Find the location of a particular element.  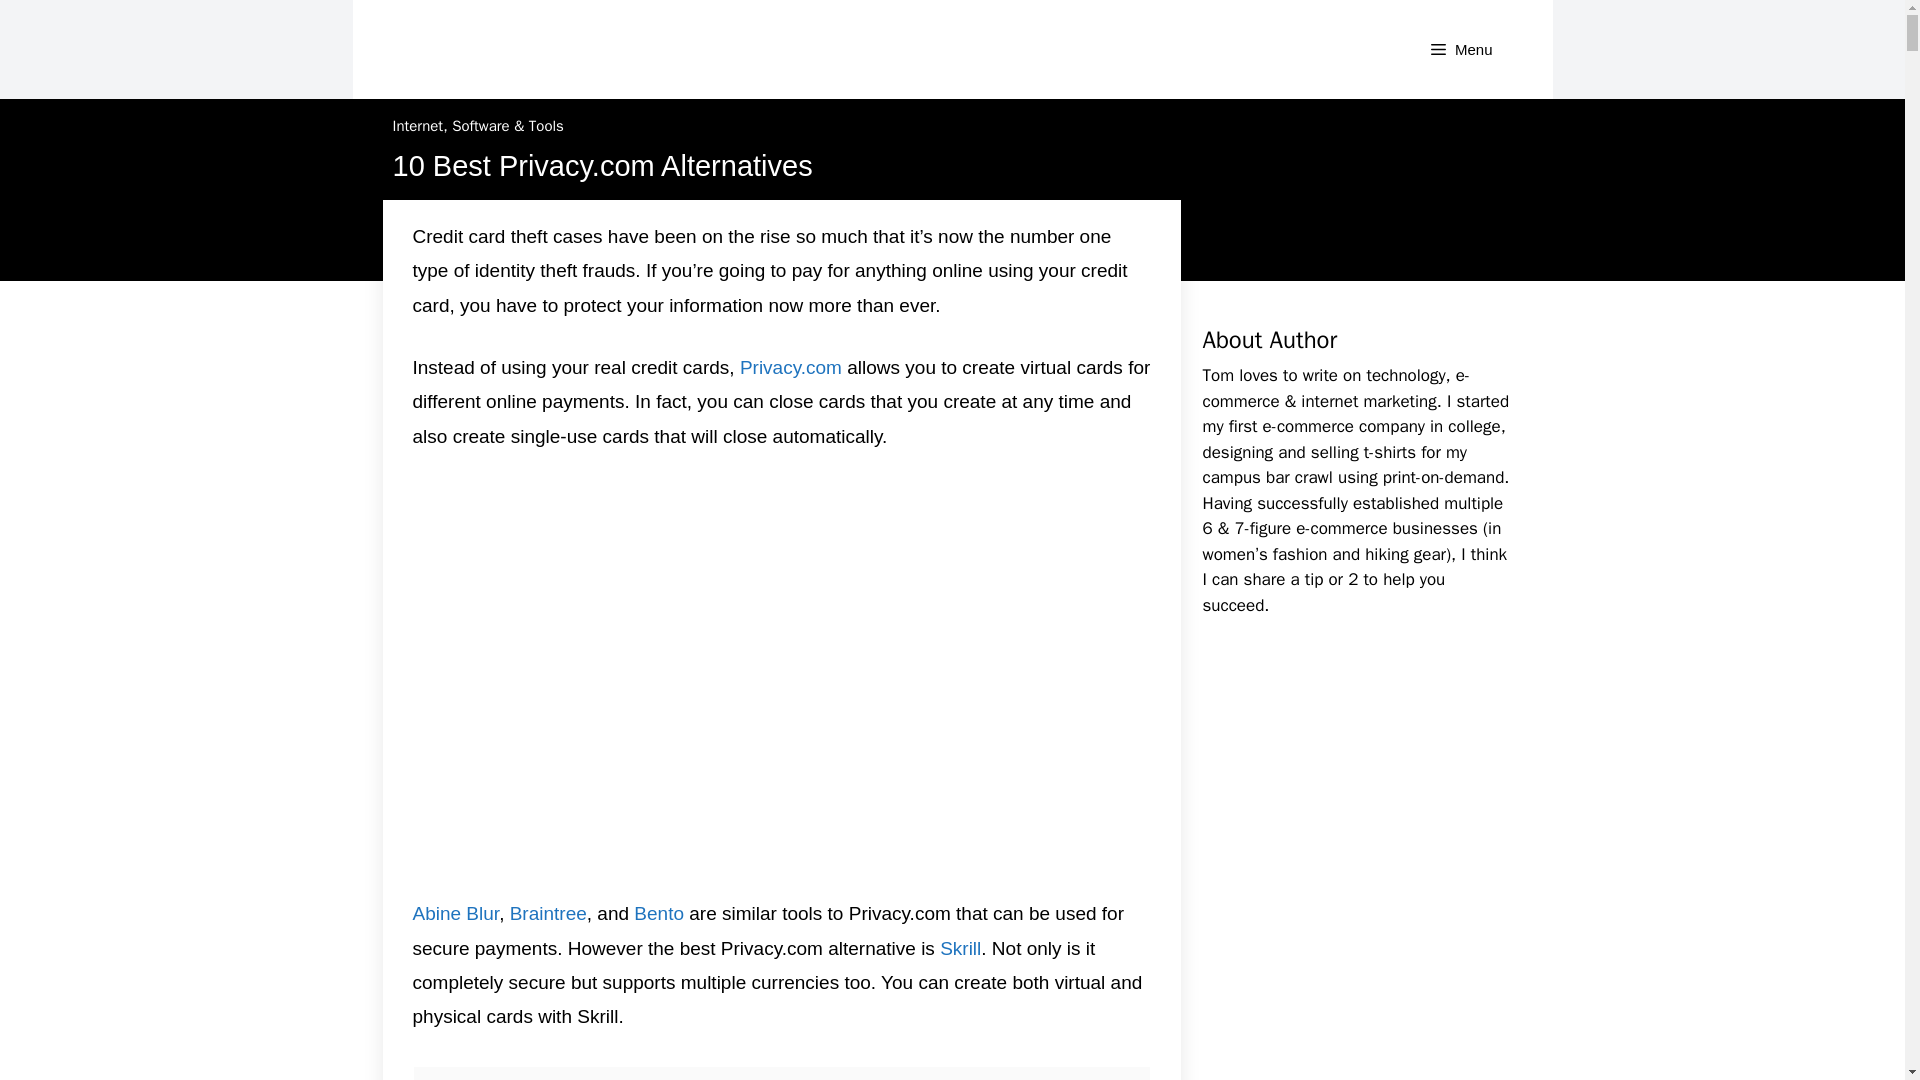

Braintree is located at coordinates (548, 913).